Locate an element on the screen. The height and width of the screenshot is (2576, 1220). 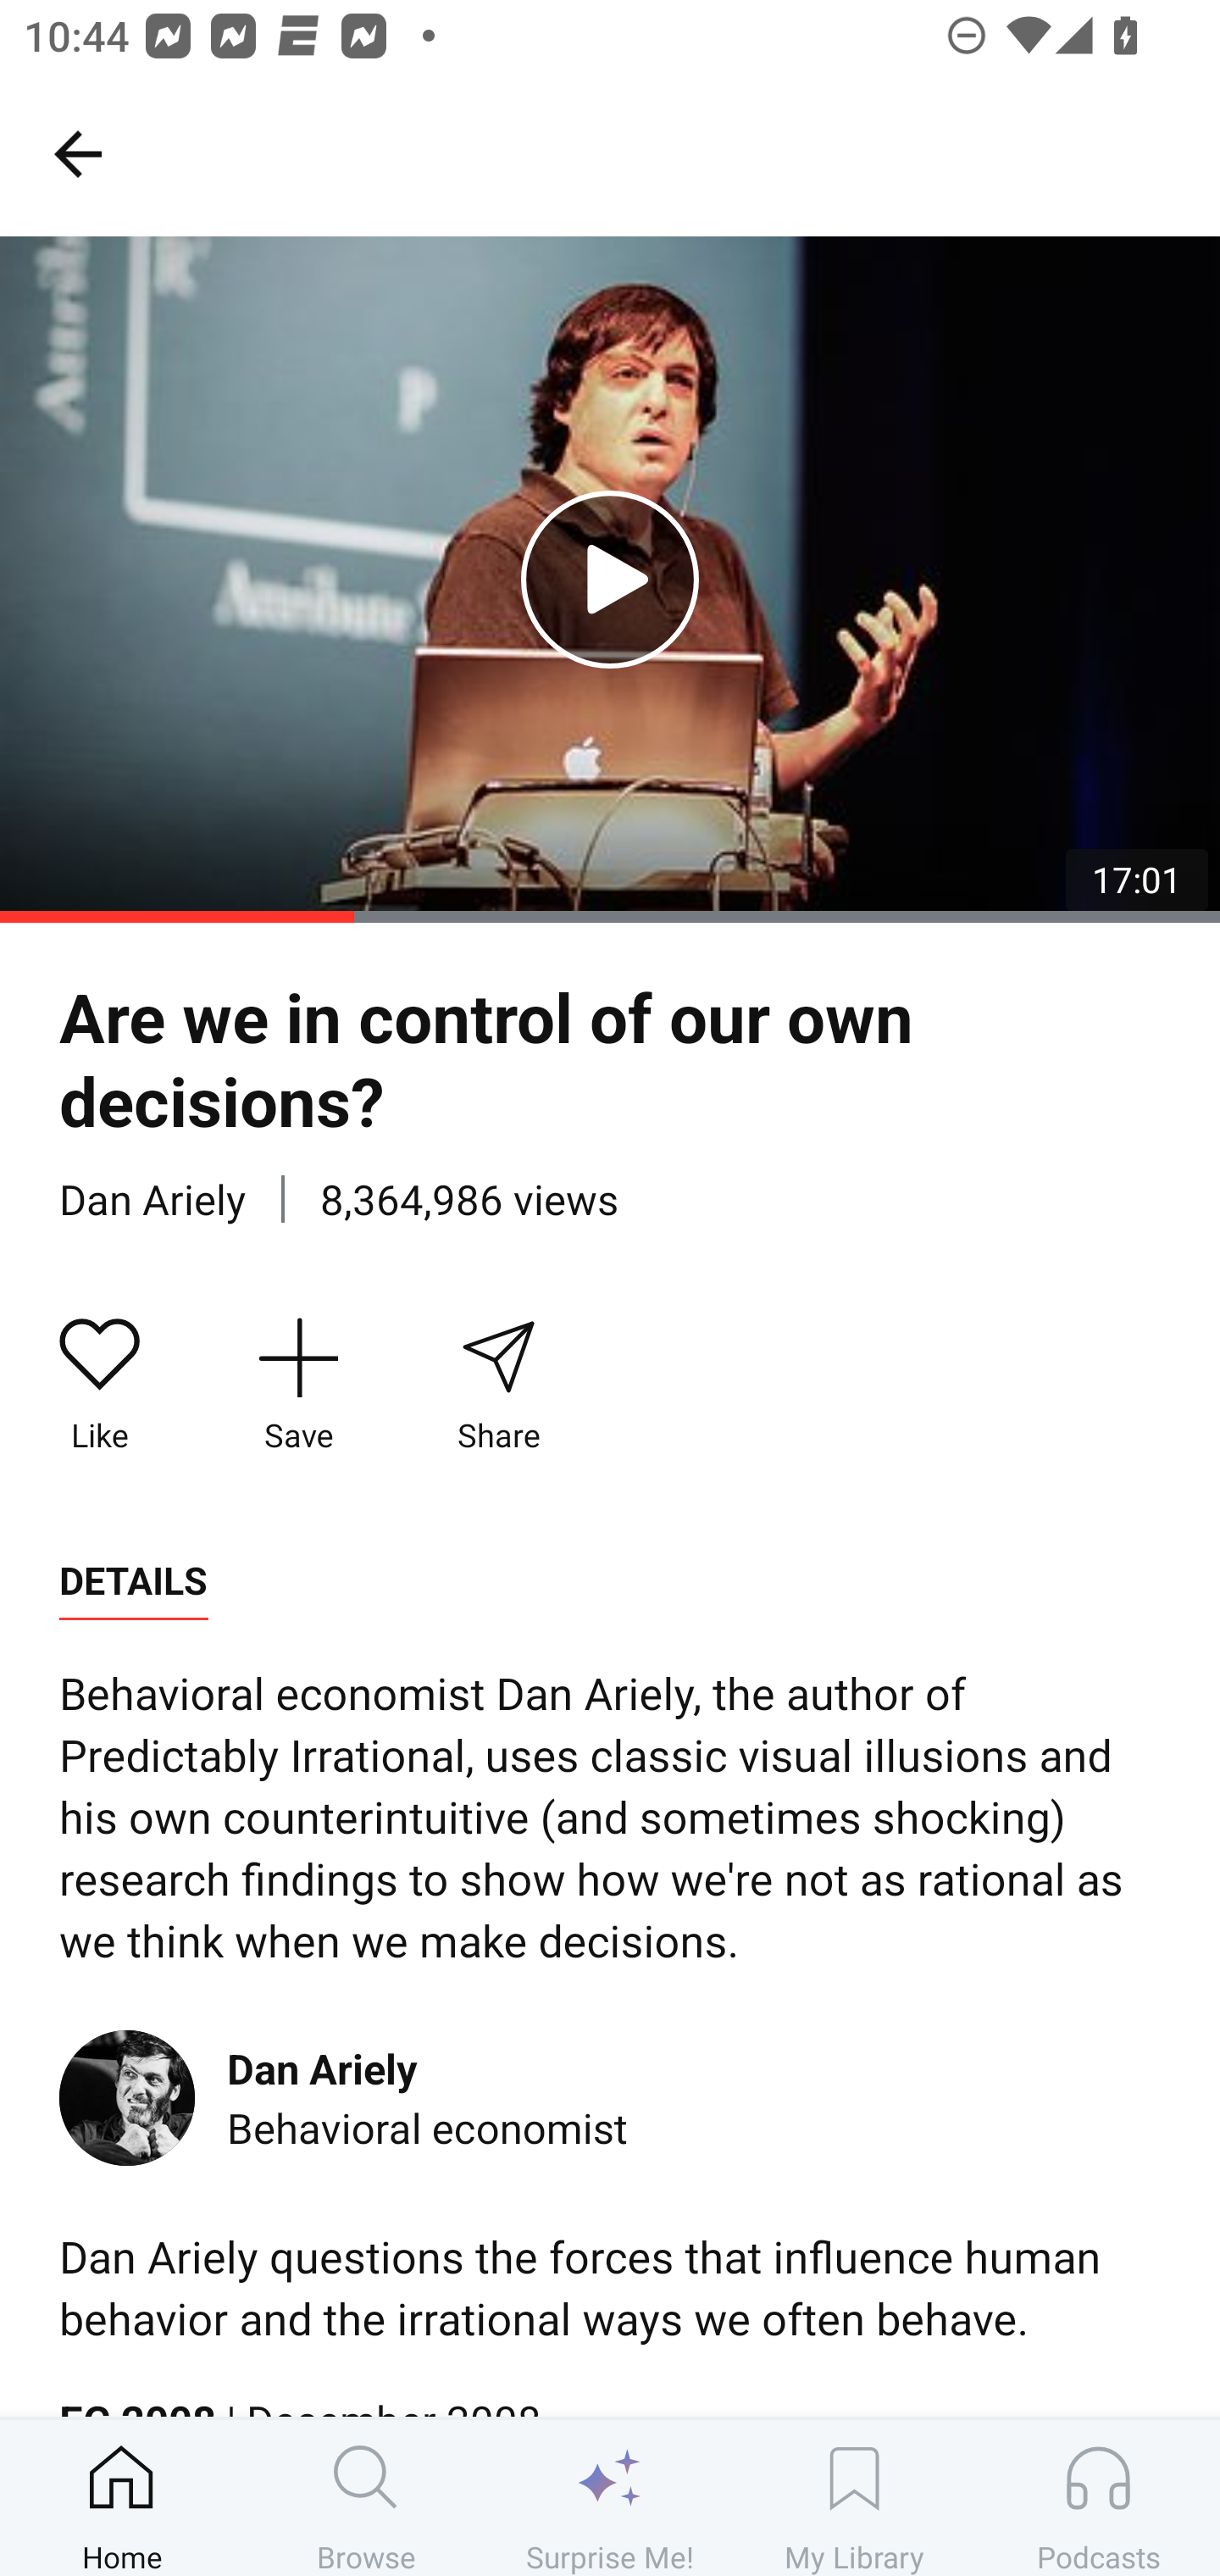
Browse is located at coordinates (366, 2497).